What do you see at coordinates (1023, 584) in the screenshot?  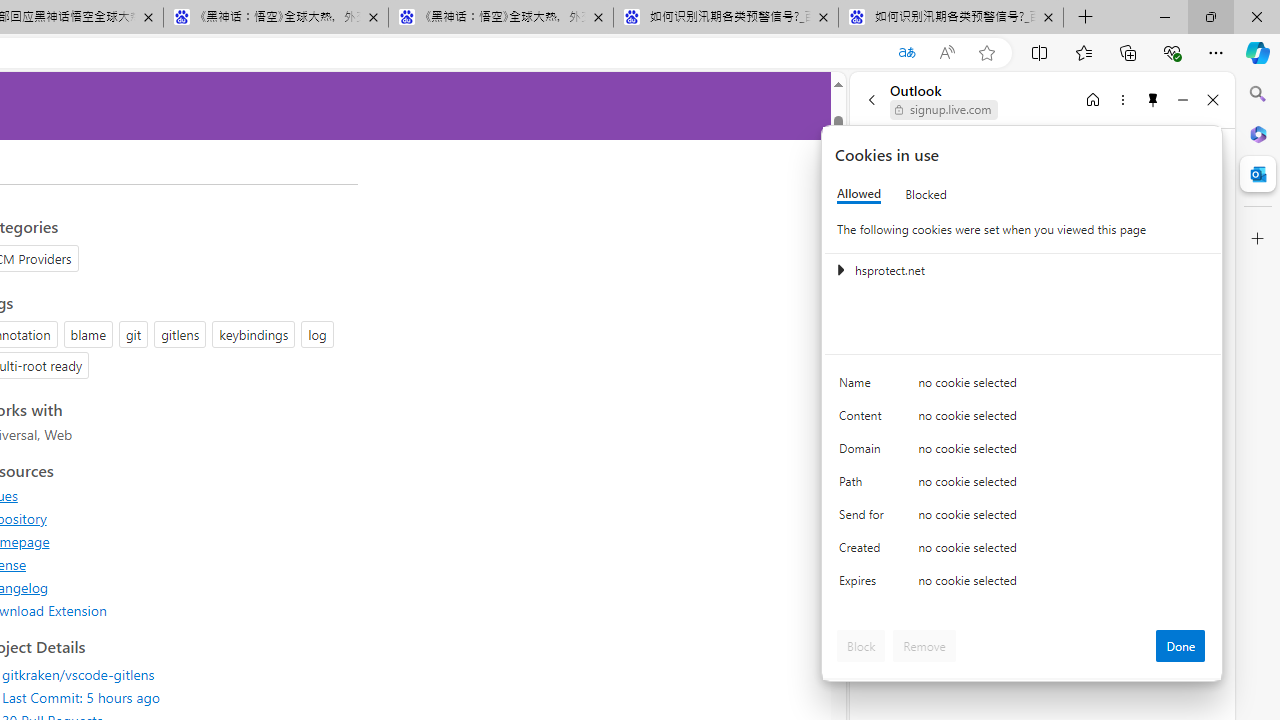 I see `Class: c0153 c0157` at bounding box center [1023, 584].